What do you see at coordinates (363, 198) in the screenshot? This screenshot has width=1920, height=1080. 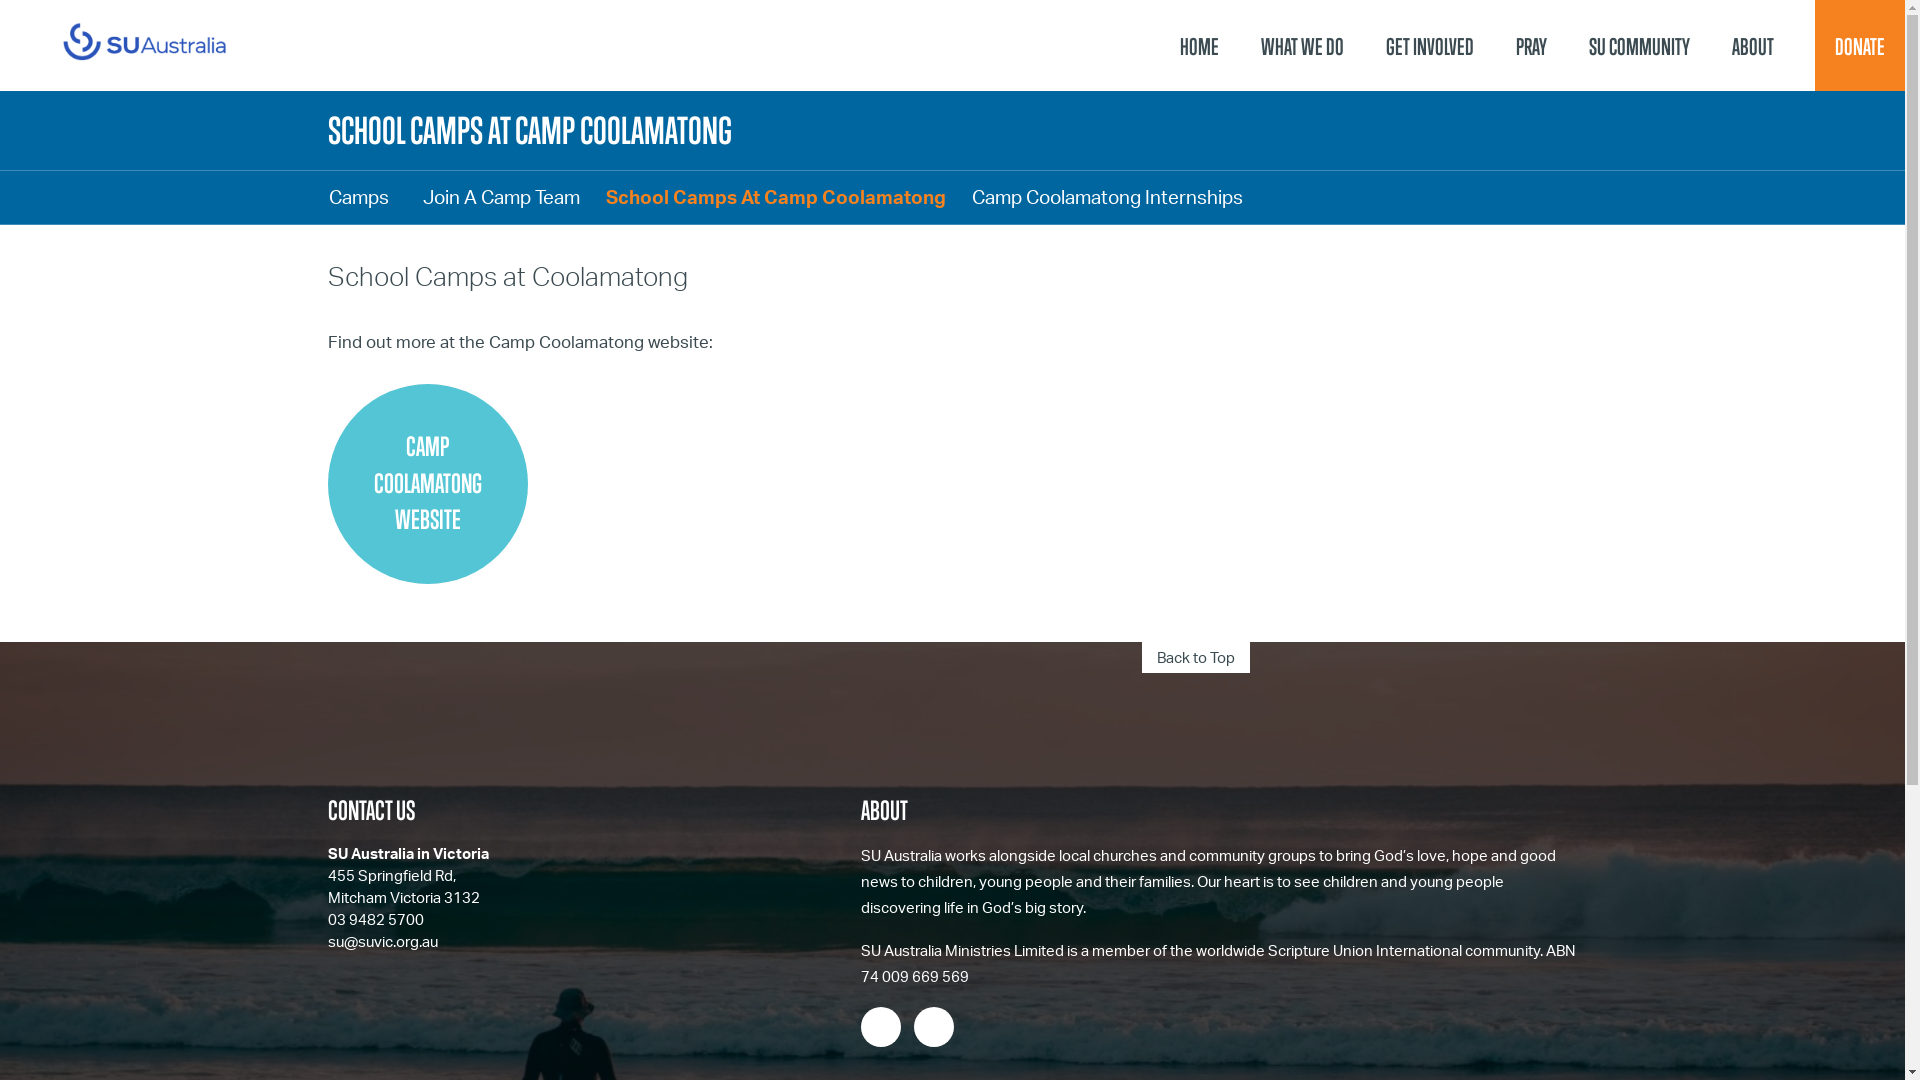 I see `Camps  ` at bounding box center [363, 198].